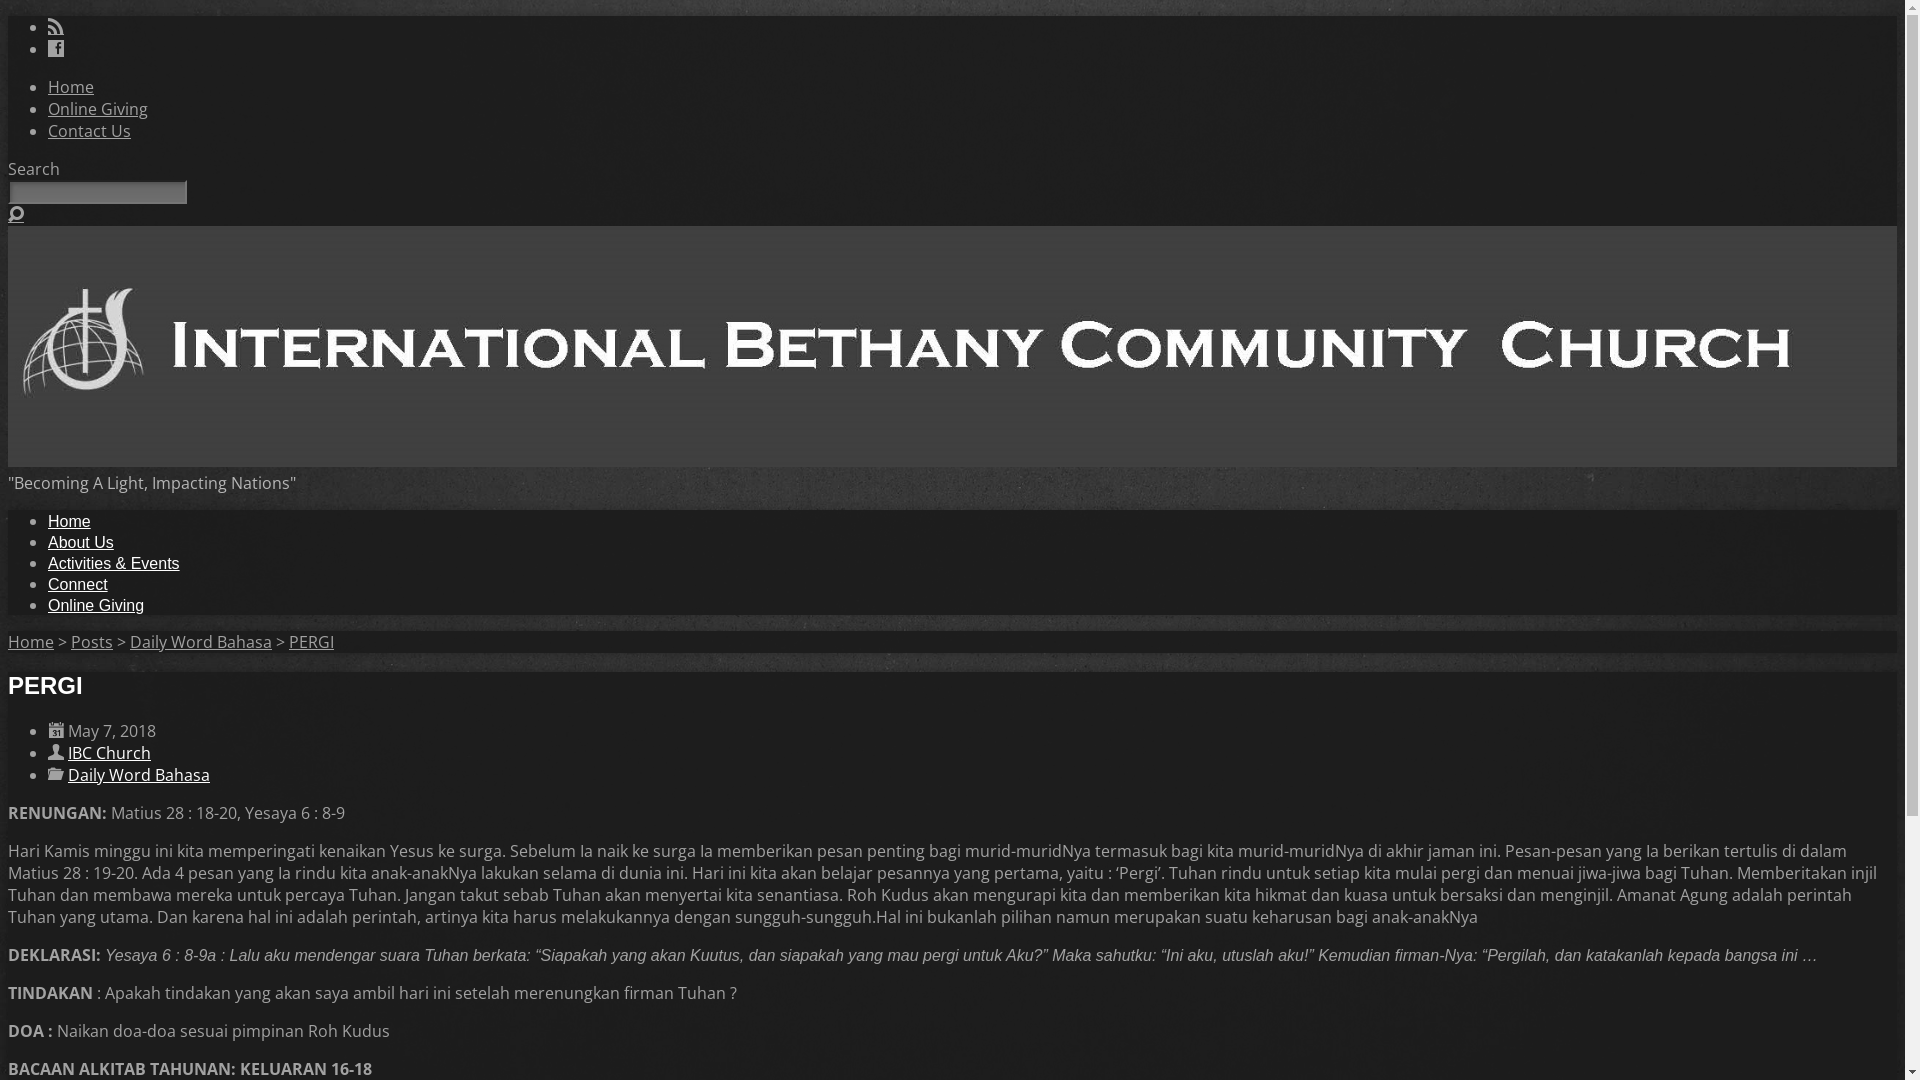  What do you see at coordinates (972, 606) in the screenshot?
I see `Online Giving` at bounding box center [972, 606].